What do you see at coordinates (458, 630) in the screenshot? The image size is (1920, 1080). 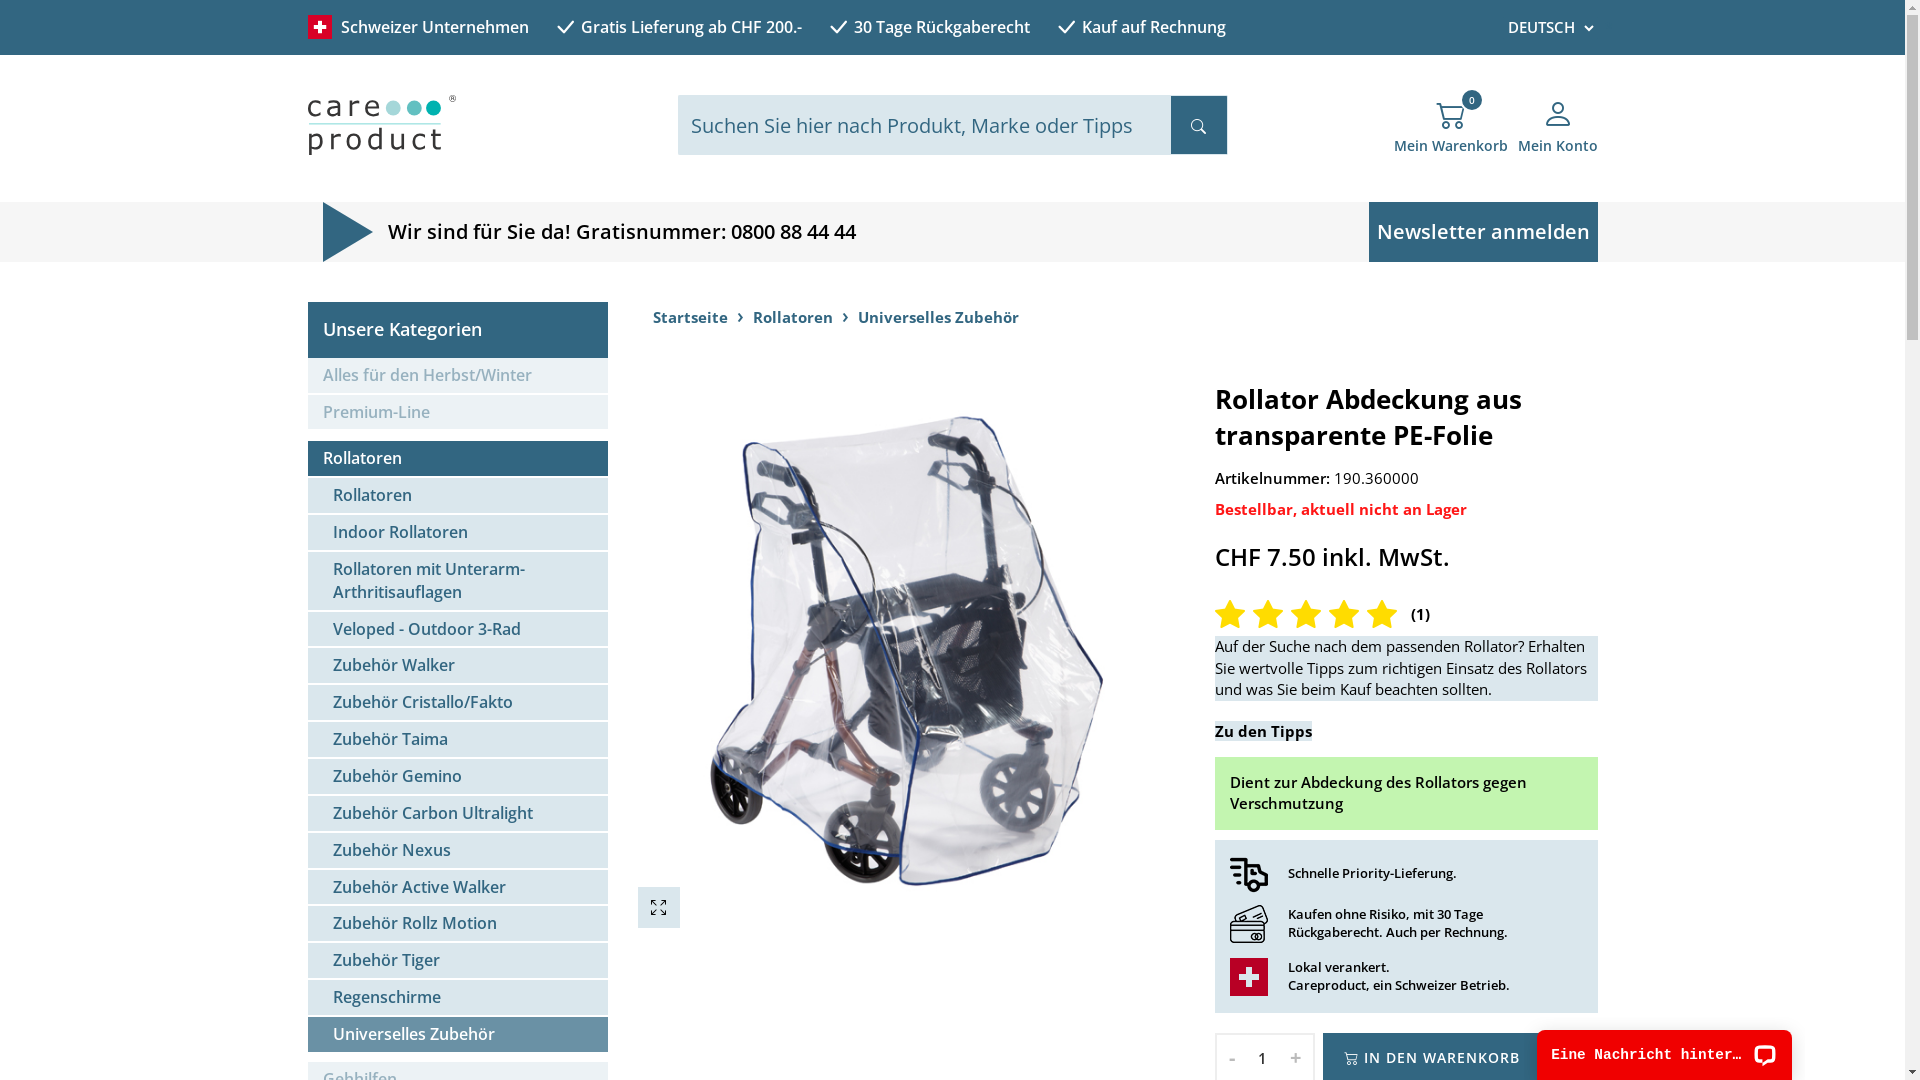 I see `Veloped - Outdoor 3-Rad` at bounding box center [458, 630].